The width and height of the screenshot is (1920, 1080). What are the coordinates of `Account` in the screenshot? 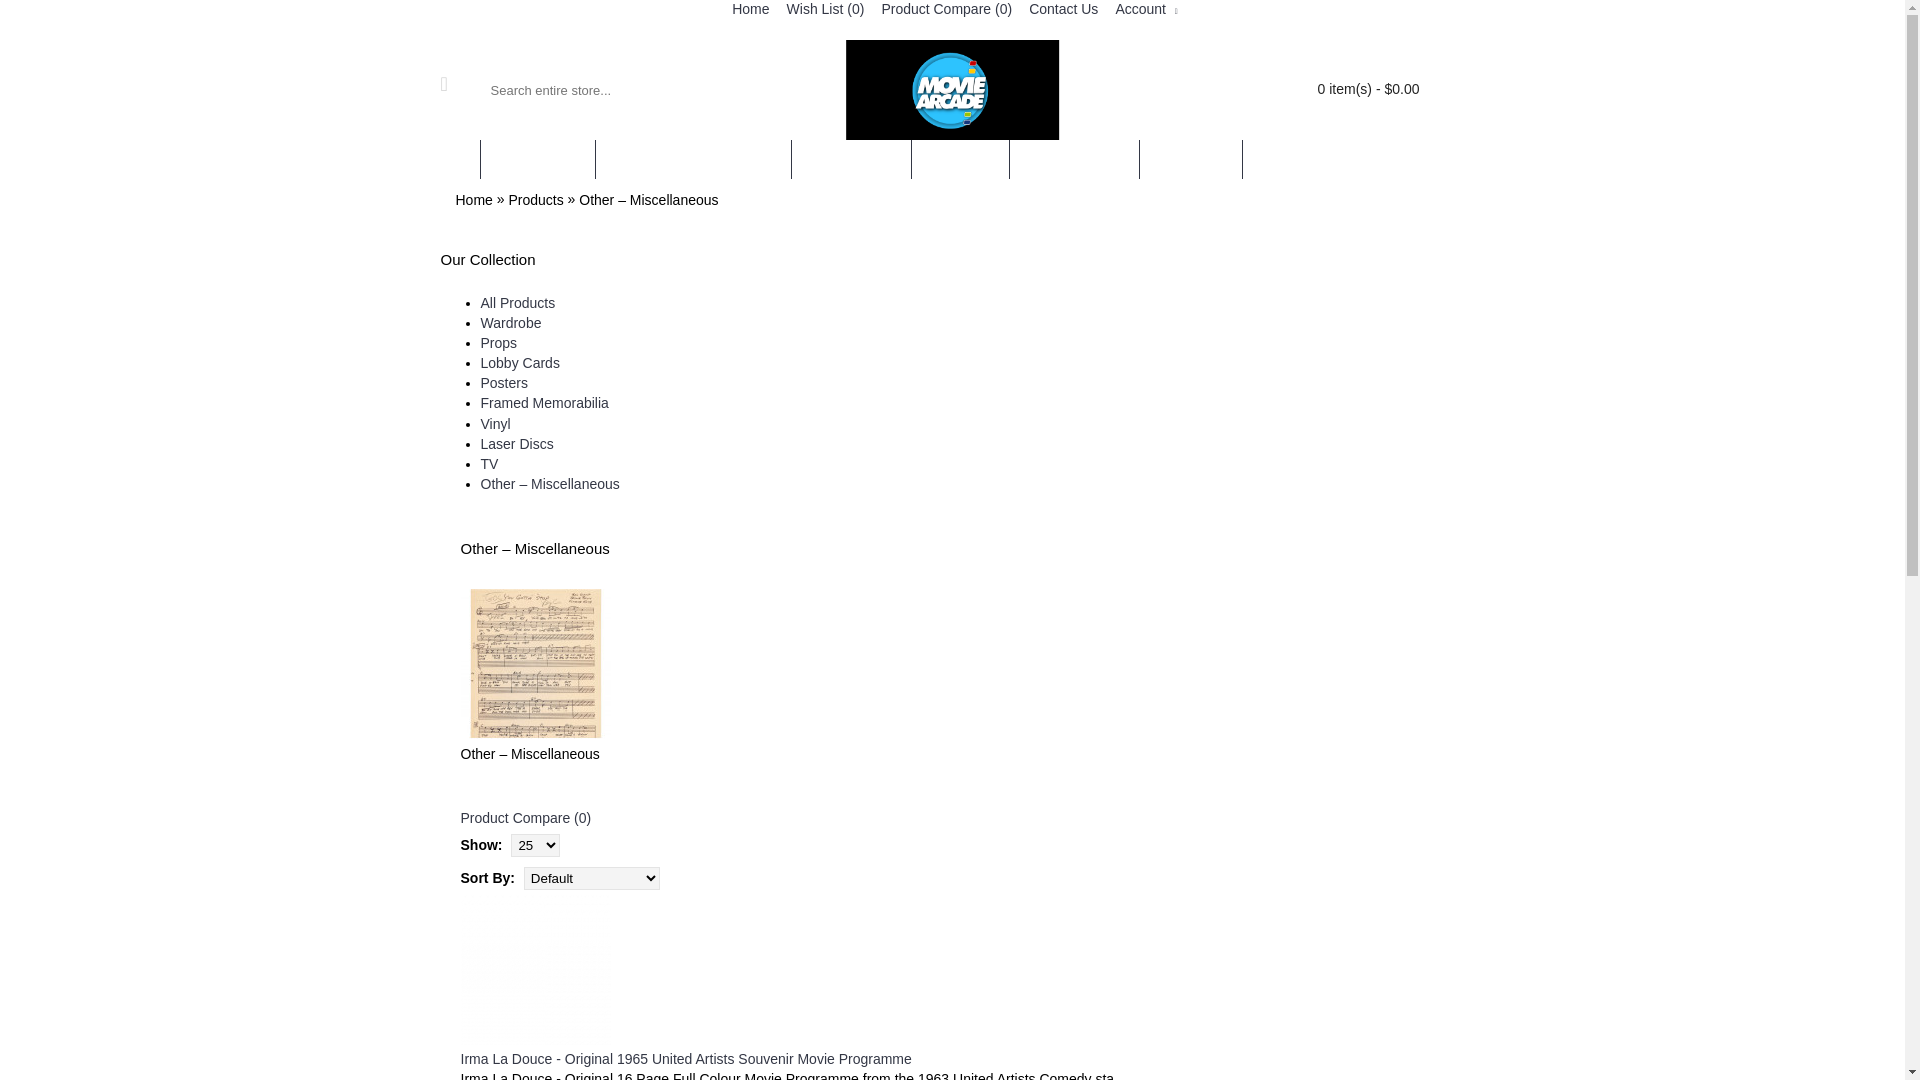 It's located at (1144, 10).